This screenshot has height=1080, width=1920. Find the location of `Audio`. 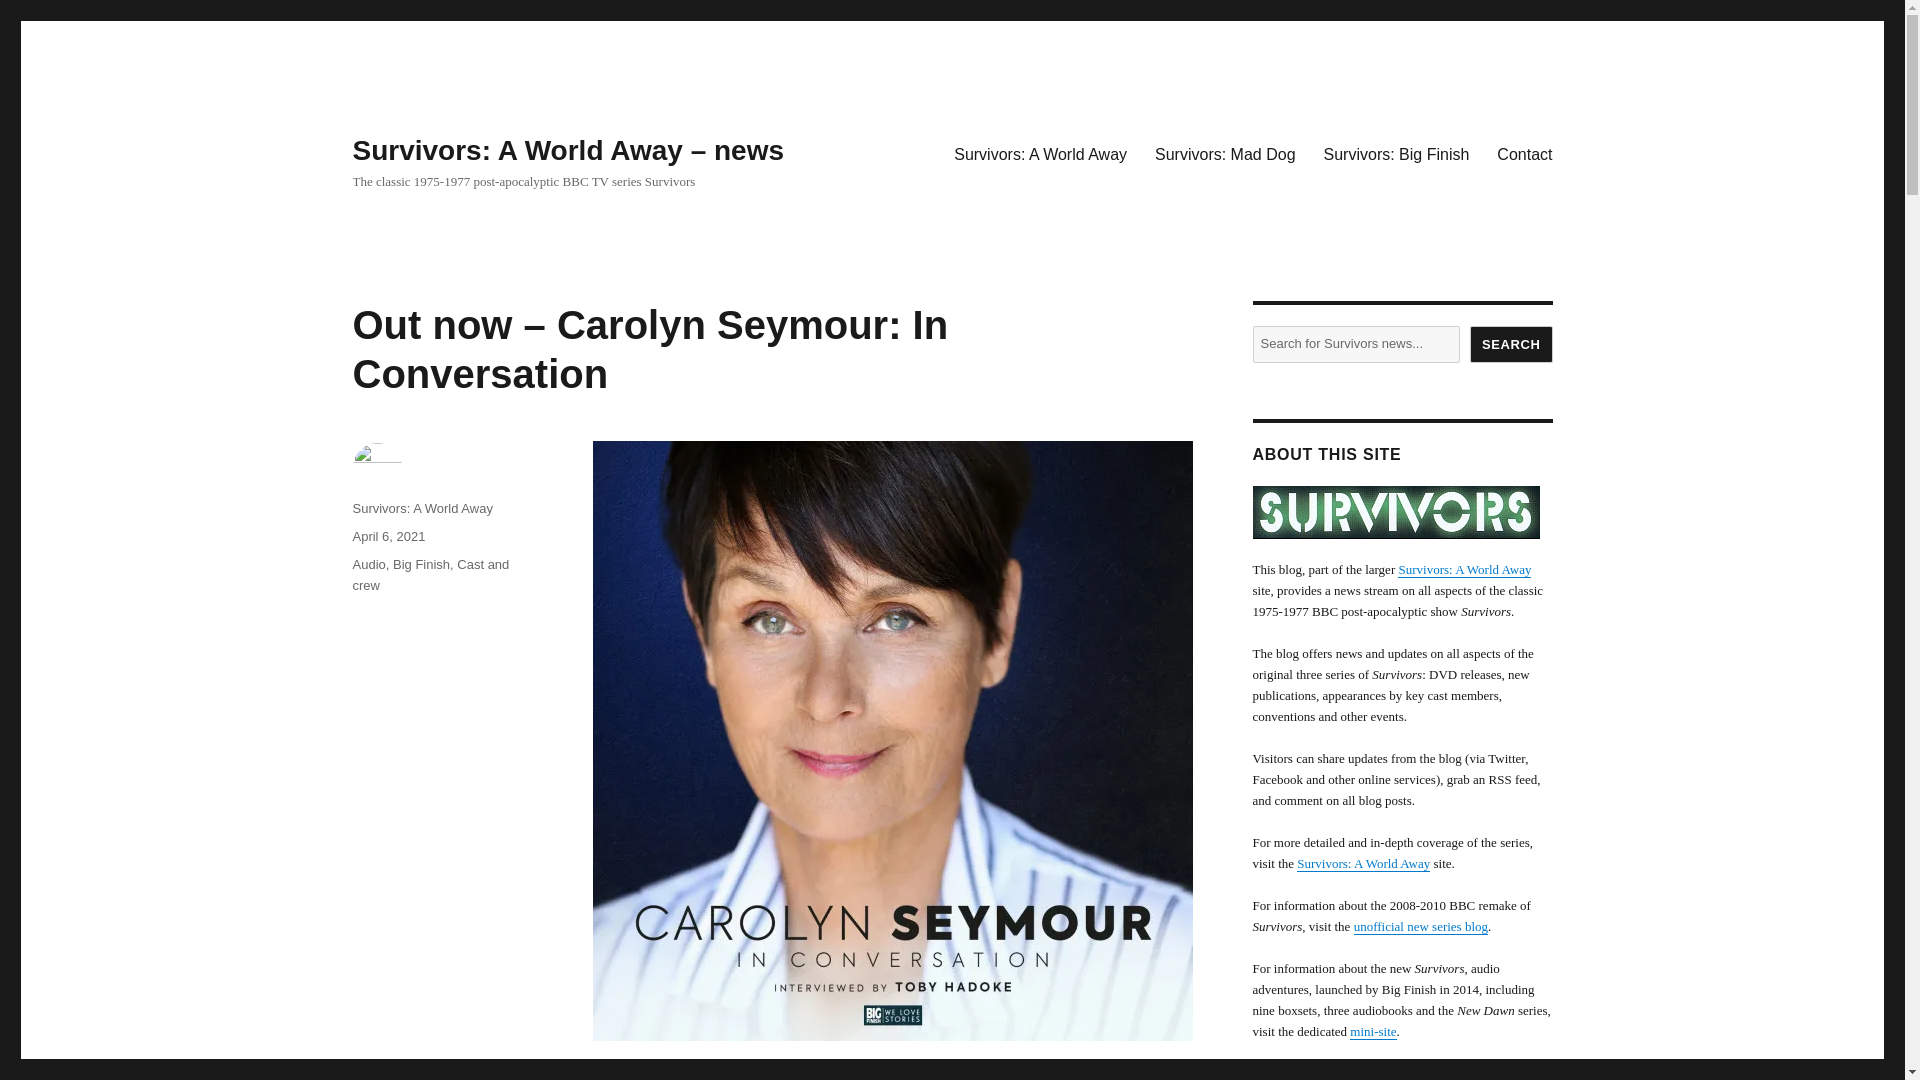

Audio is located at coordinates (368, 564).